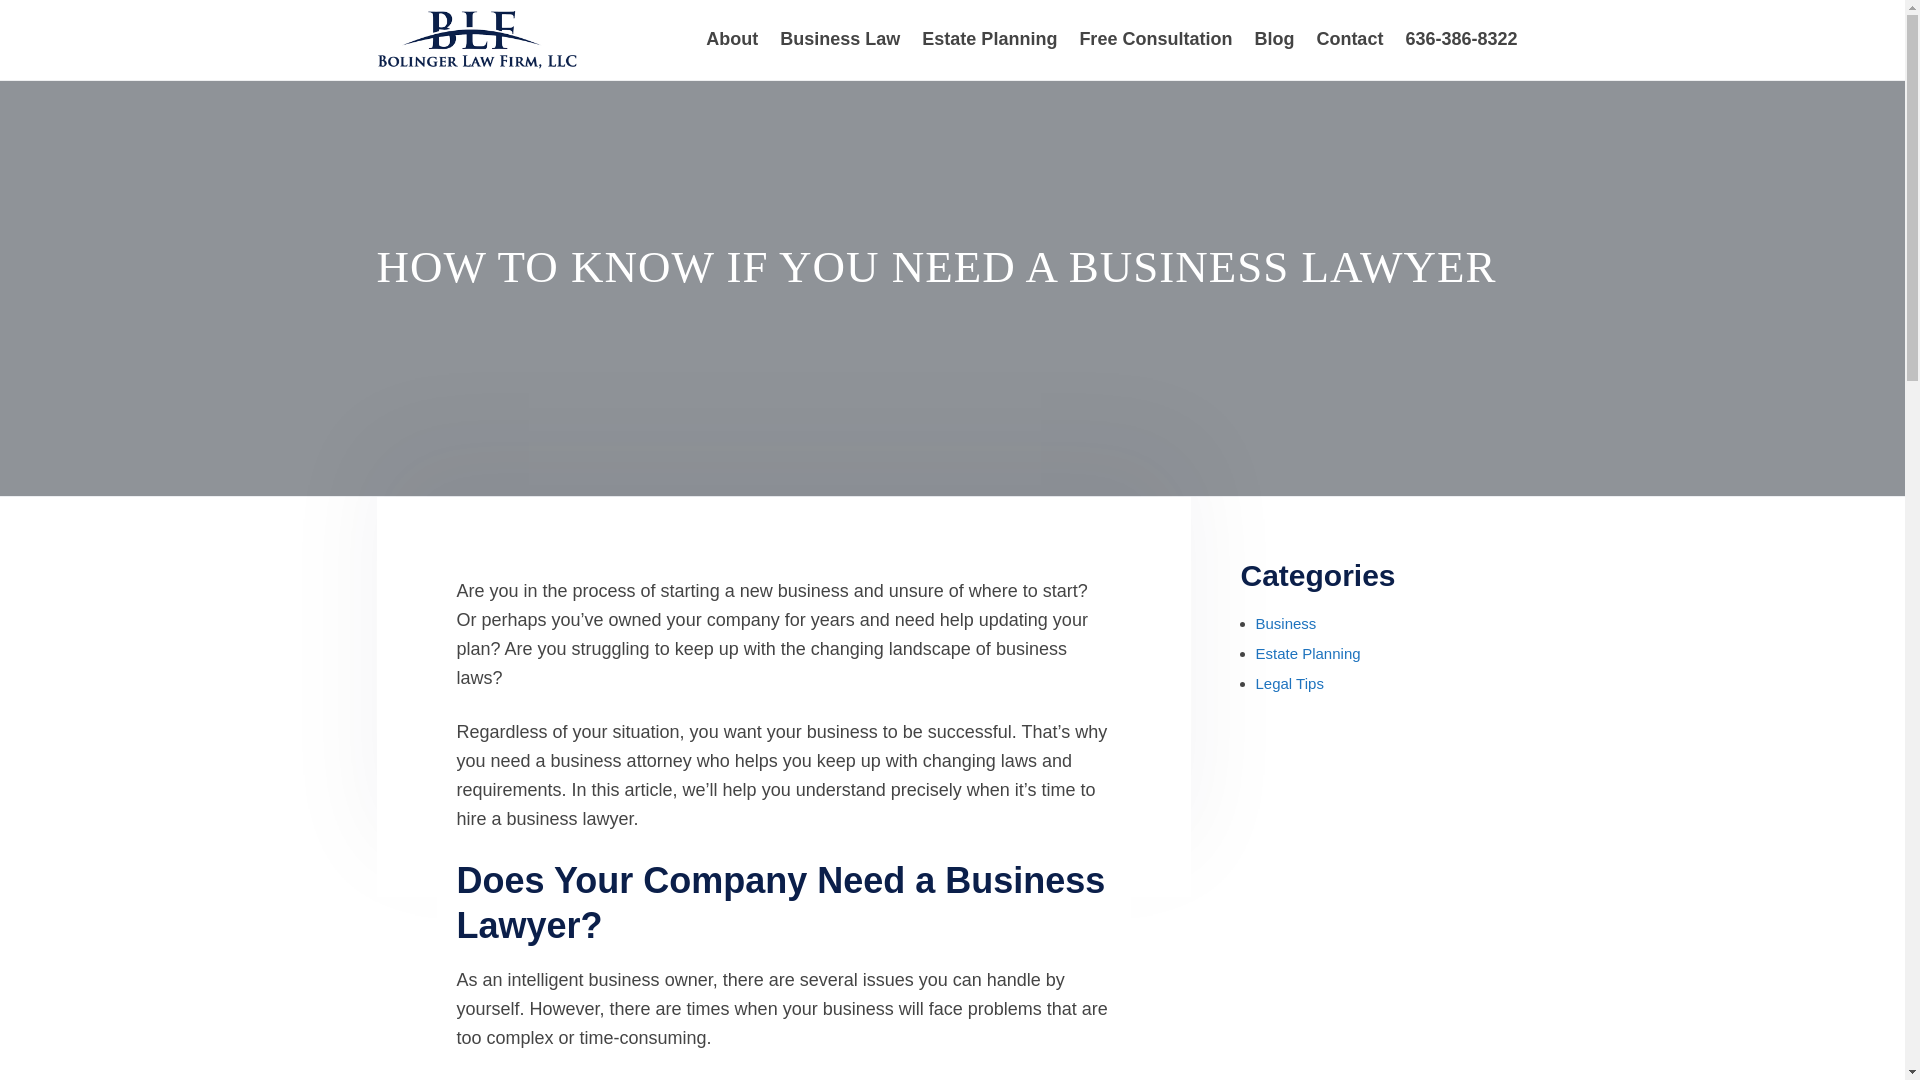 The image size is (1920, 1080). I want to click on Contact, so click(1348, 39).